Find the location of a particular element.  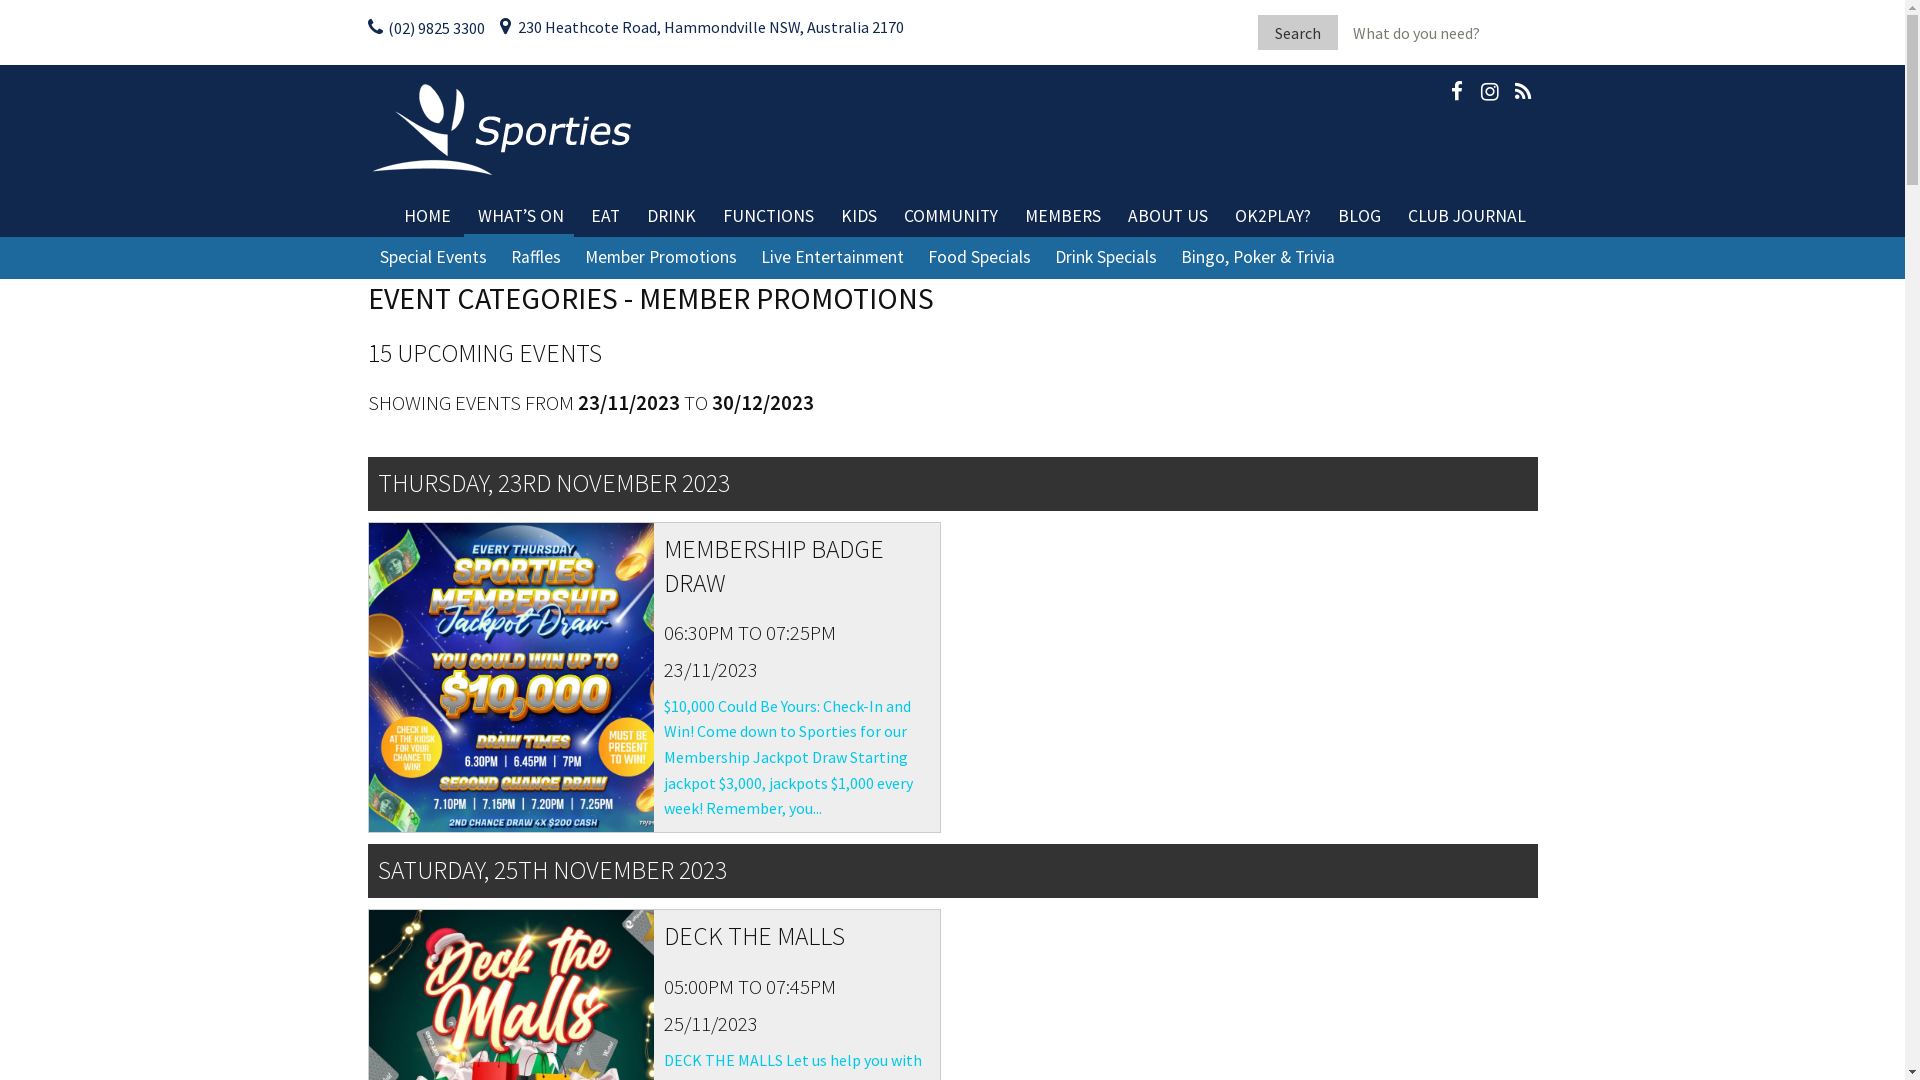

(02) 9825 3300 is located at coordinates (426, 28).